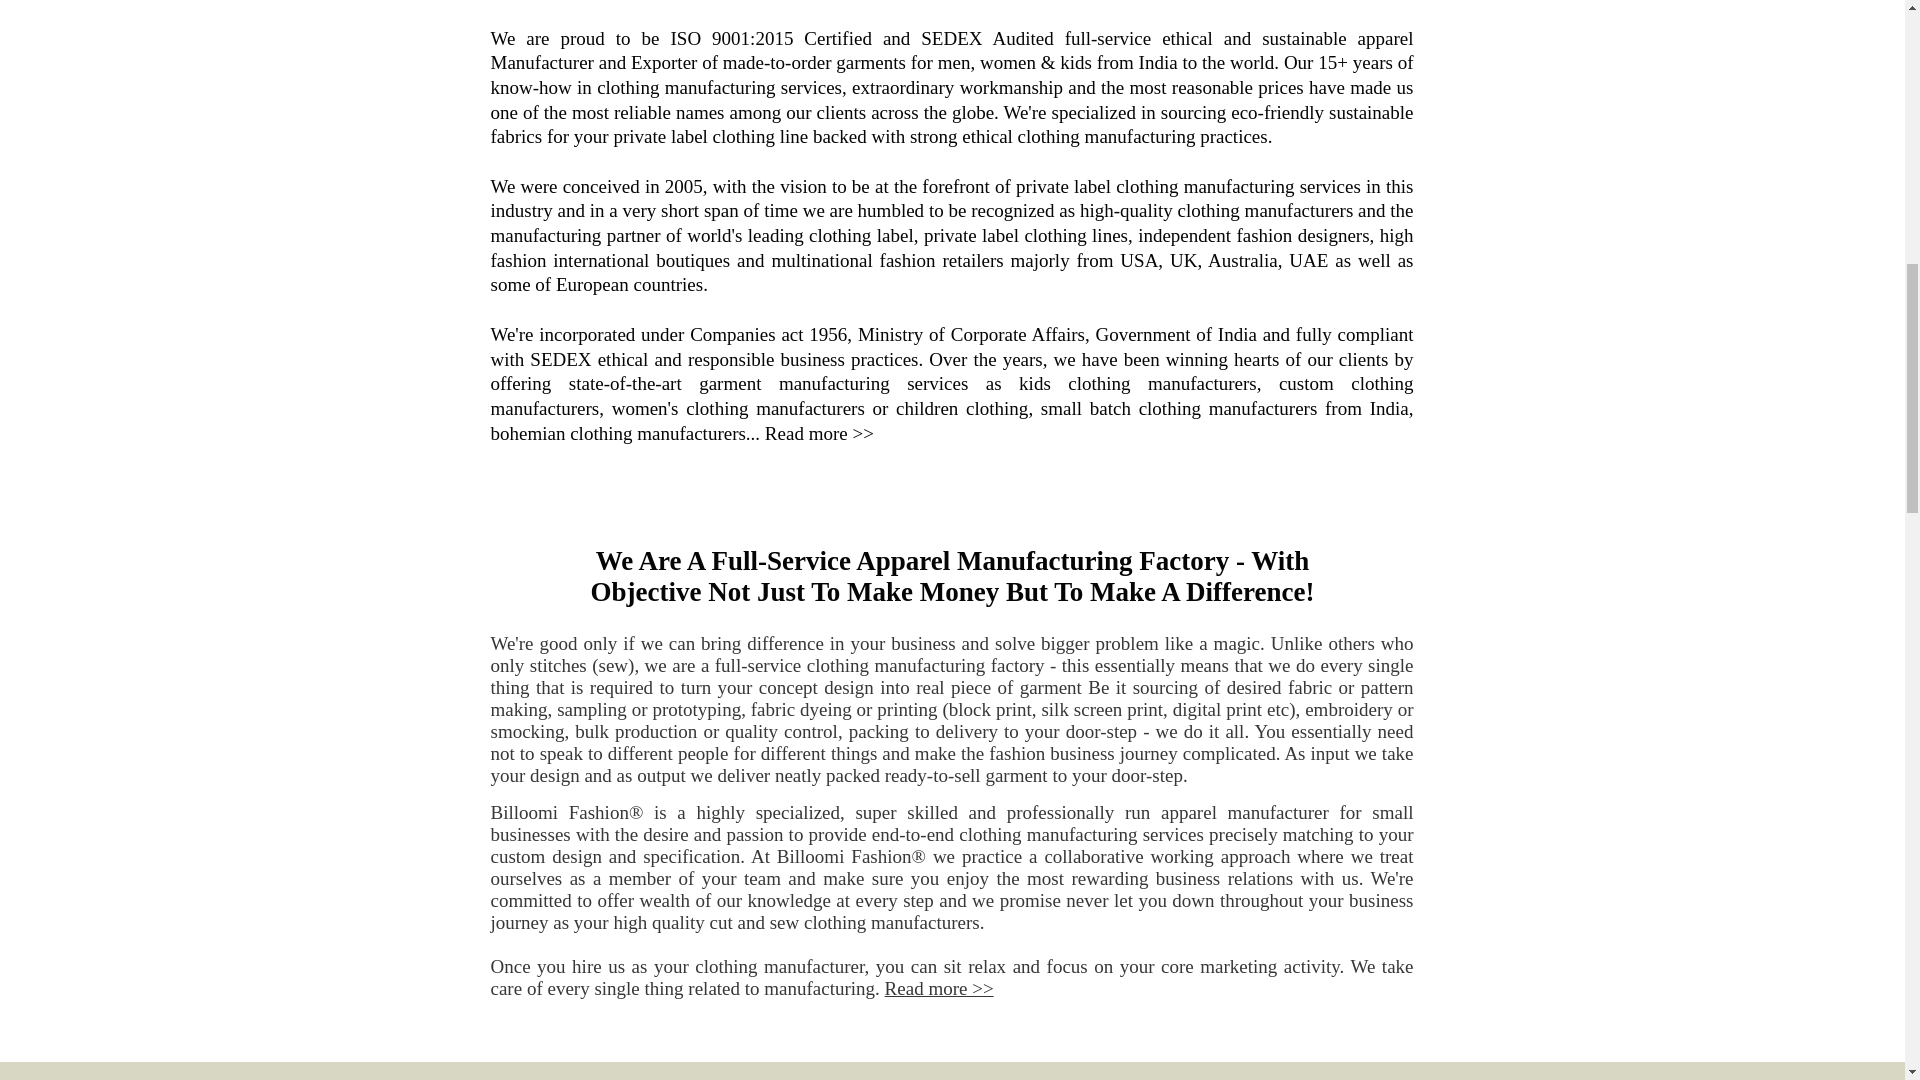  I want to click on private label clothing, so click(692, 136).